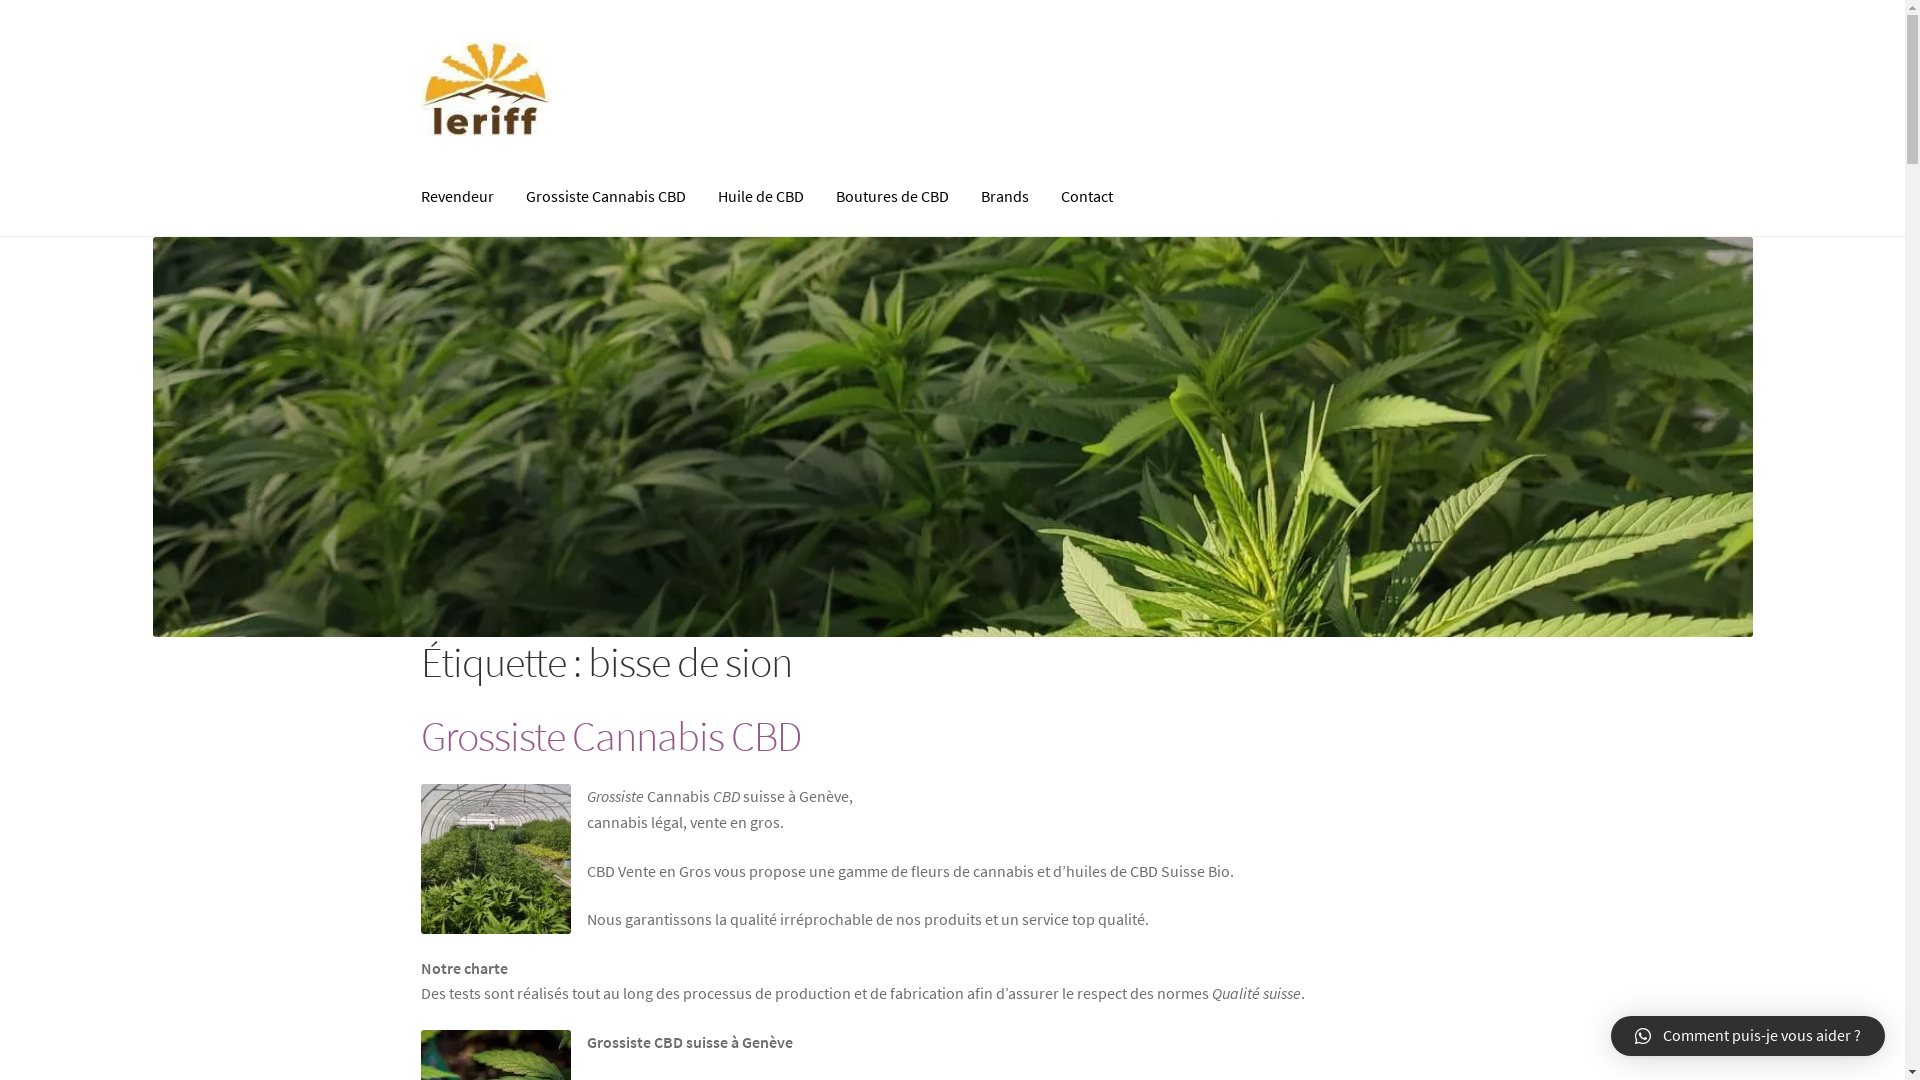 The image size is (1920, 1080). What do you see at coordinates (892, 198) in the screenshot?
I see `Boutures de CBD` at bounding box center [892, 198].